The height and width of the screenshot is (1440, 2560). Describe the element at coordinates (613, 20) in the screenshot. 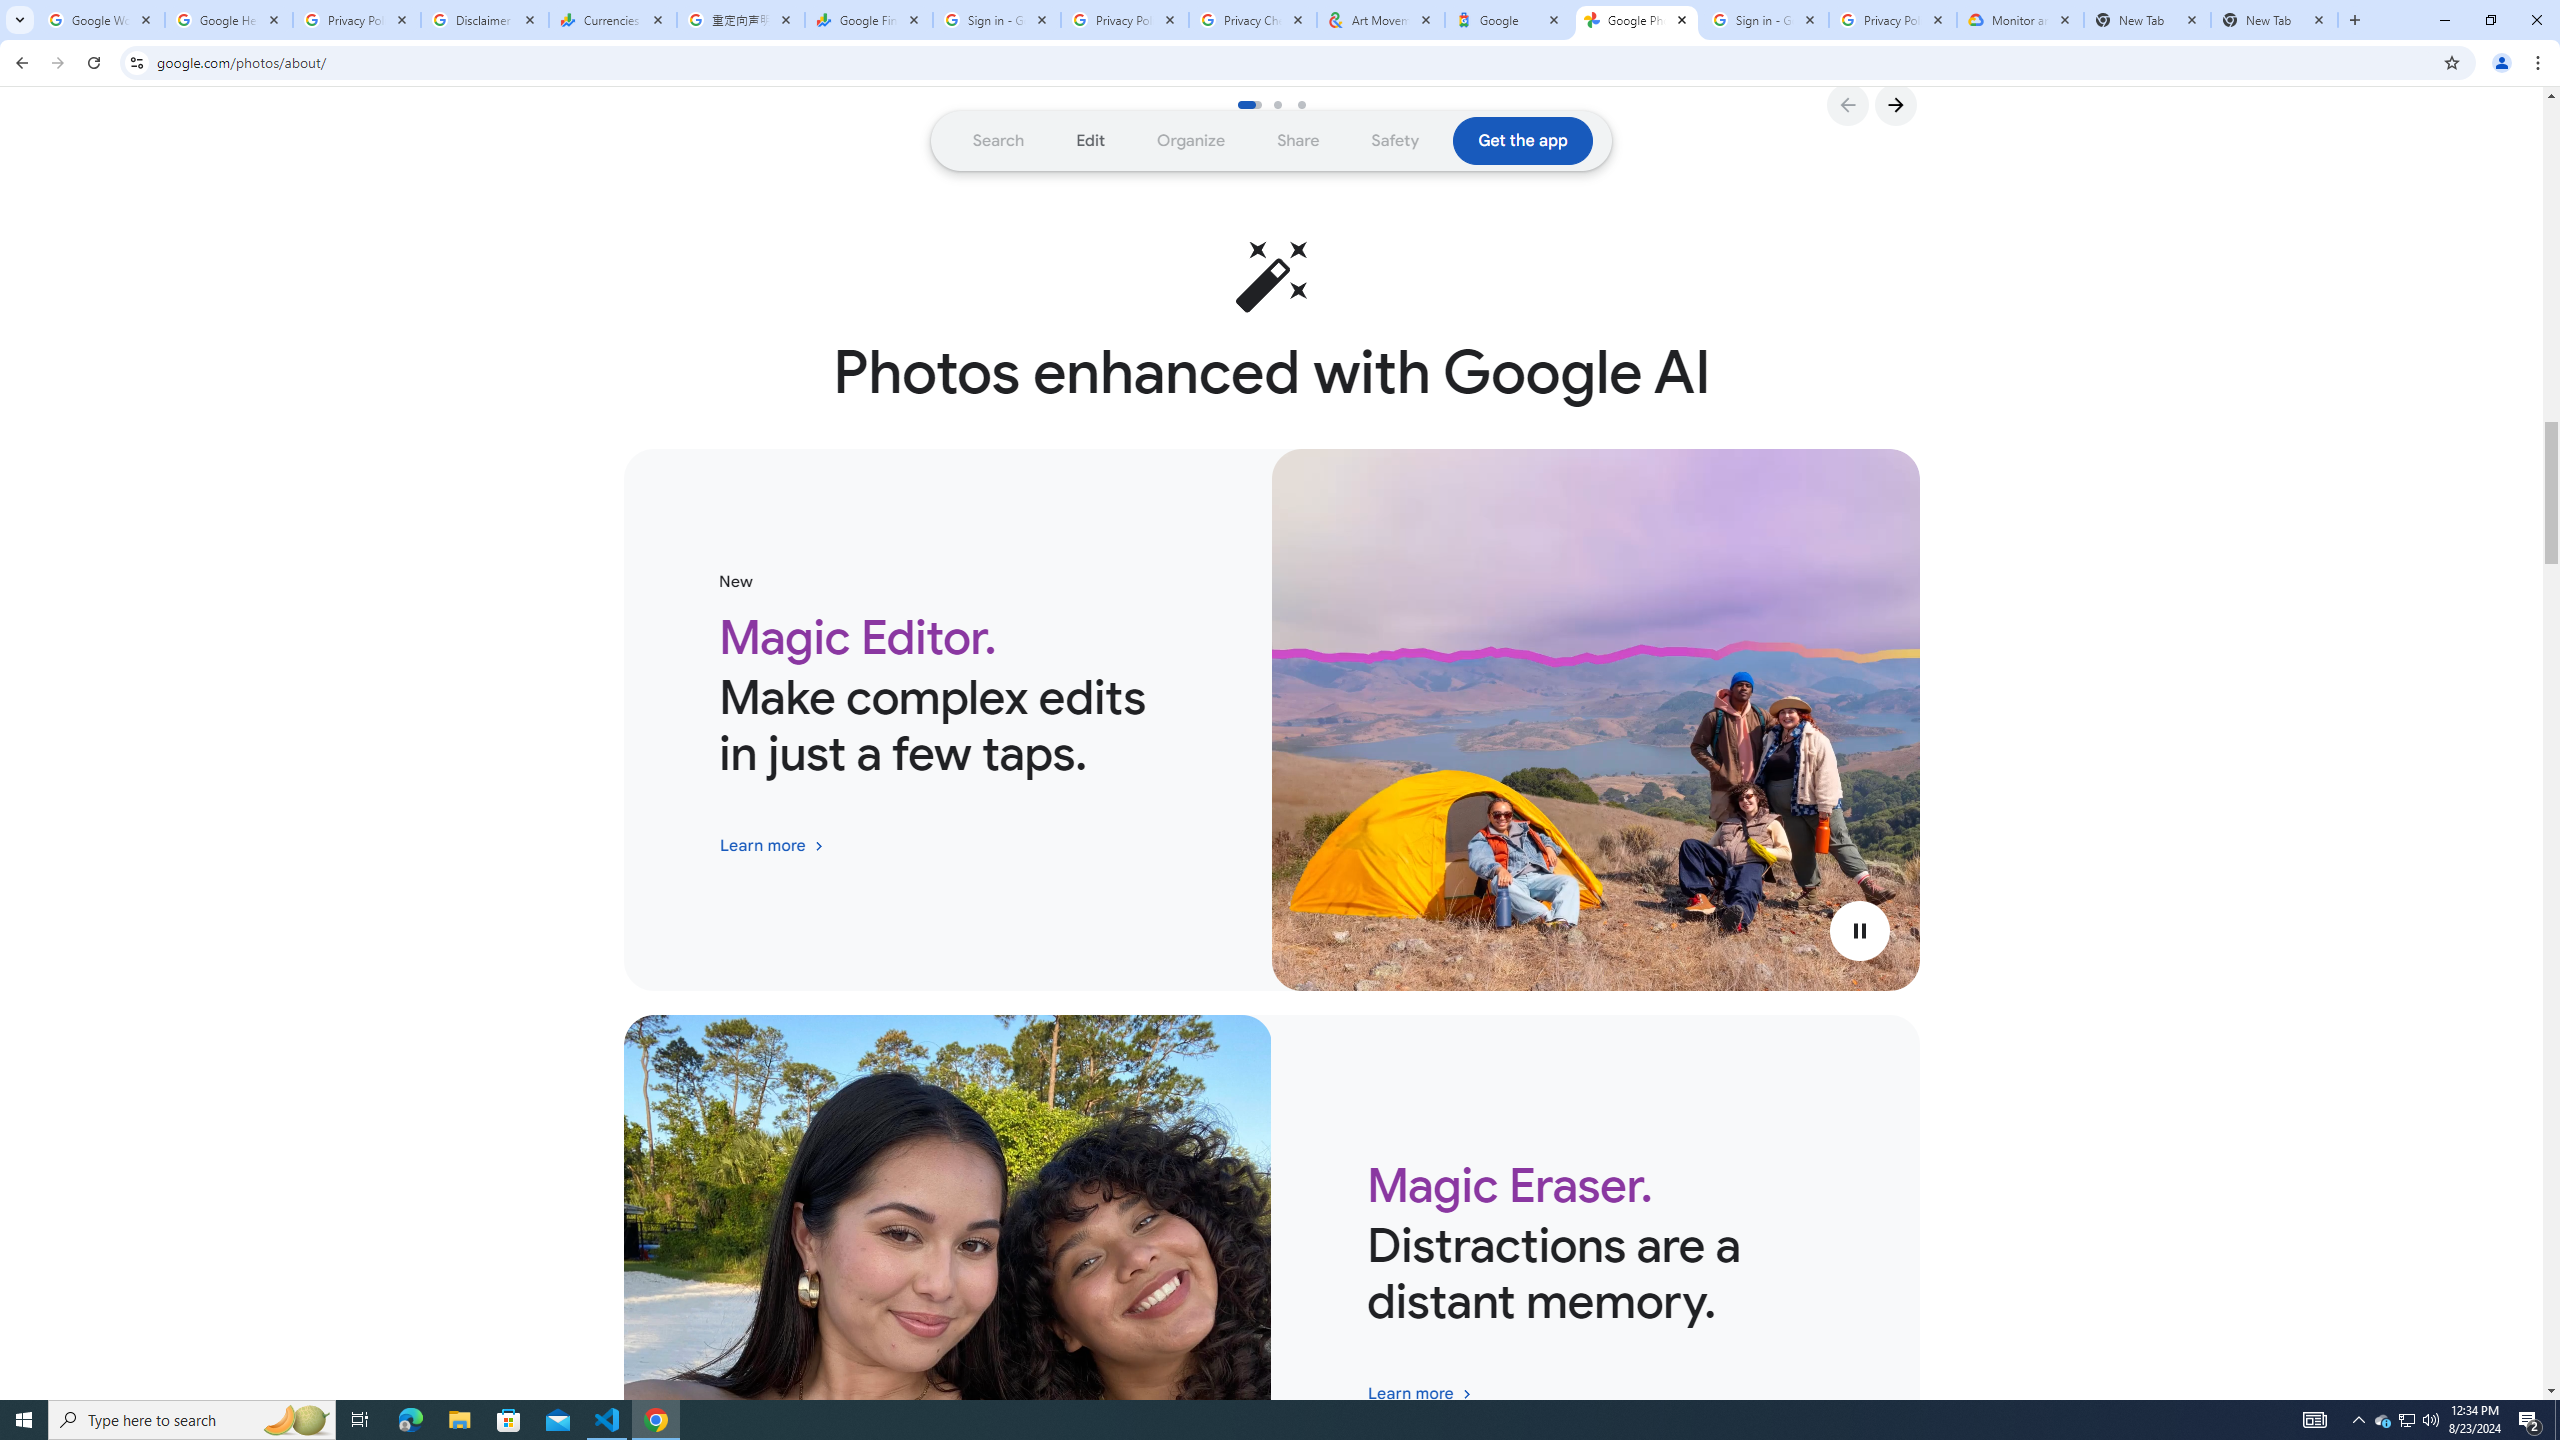

I see `Currencies - Google Finance` at that location.